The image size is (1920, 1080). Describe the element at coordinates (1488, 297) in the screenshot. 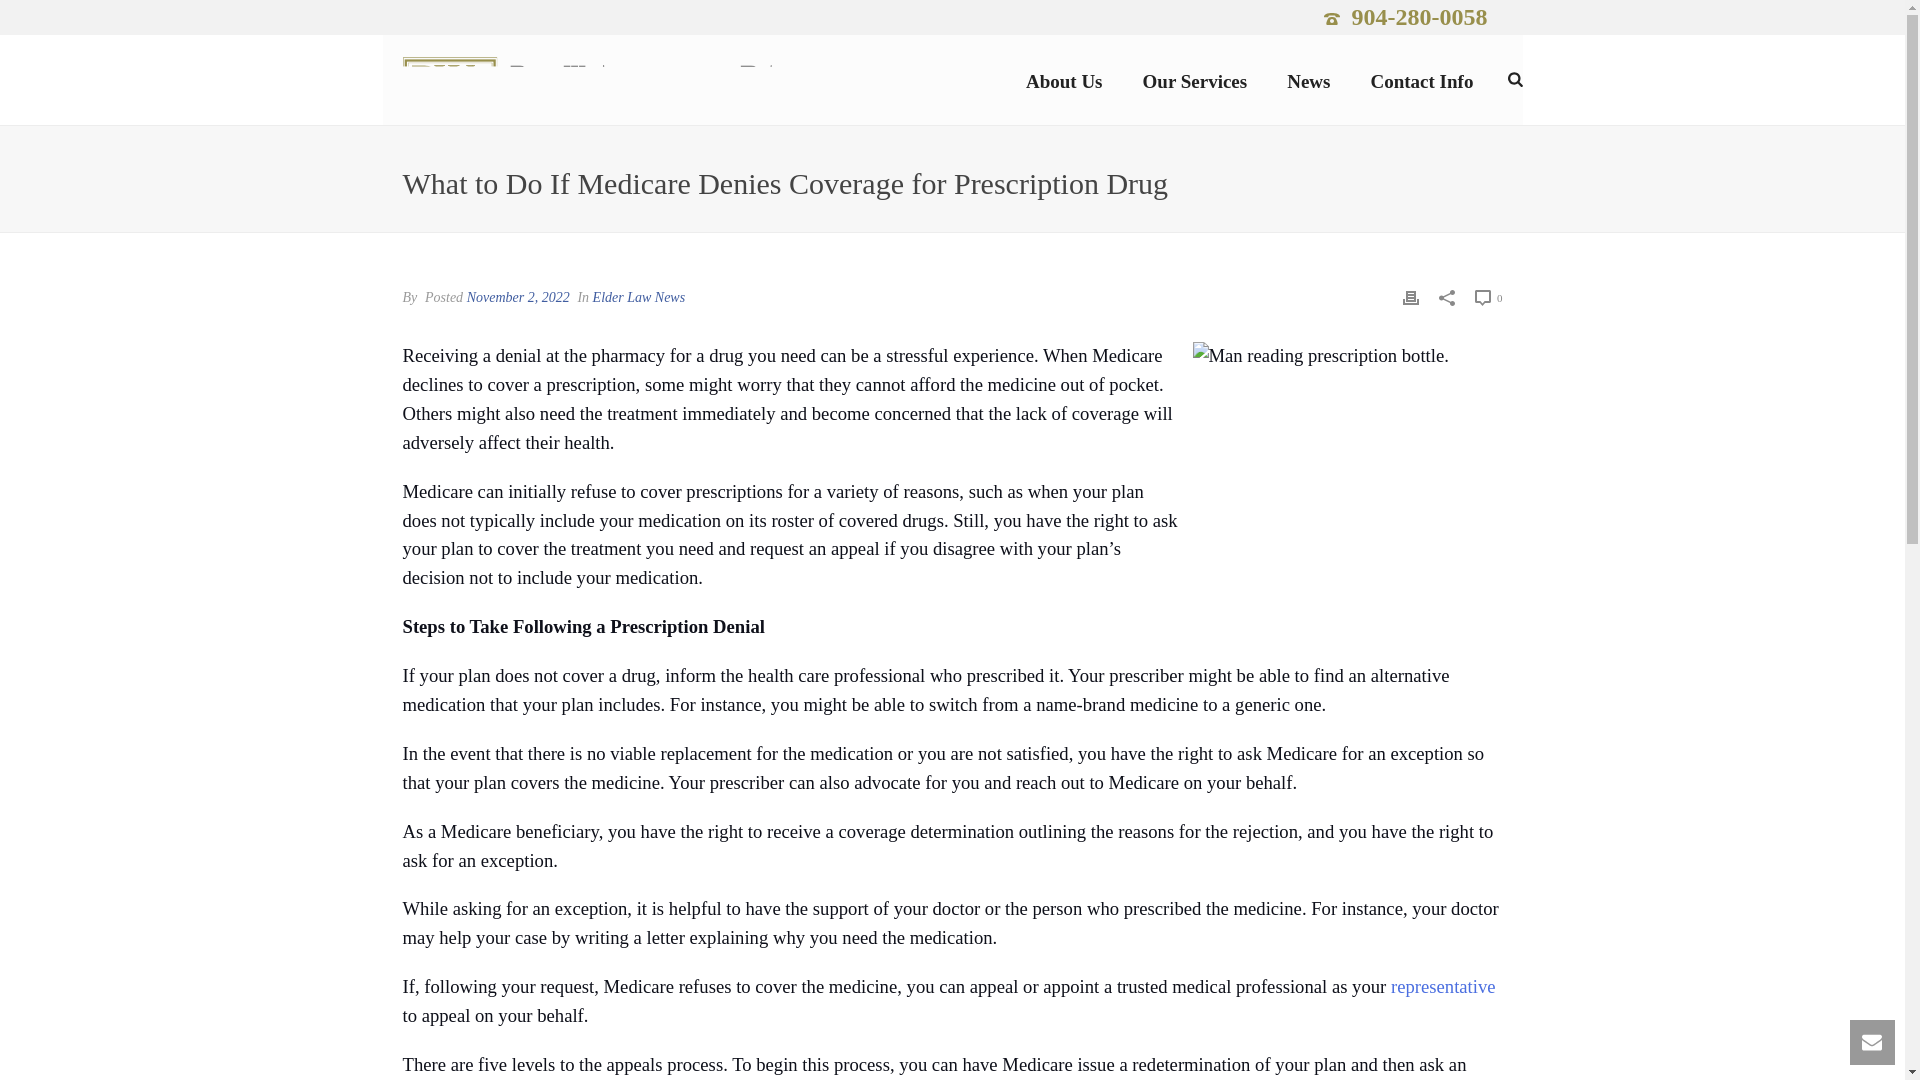

I see `0` at that location.